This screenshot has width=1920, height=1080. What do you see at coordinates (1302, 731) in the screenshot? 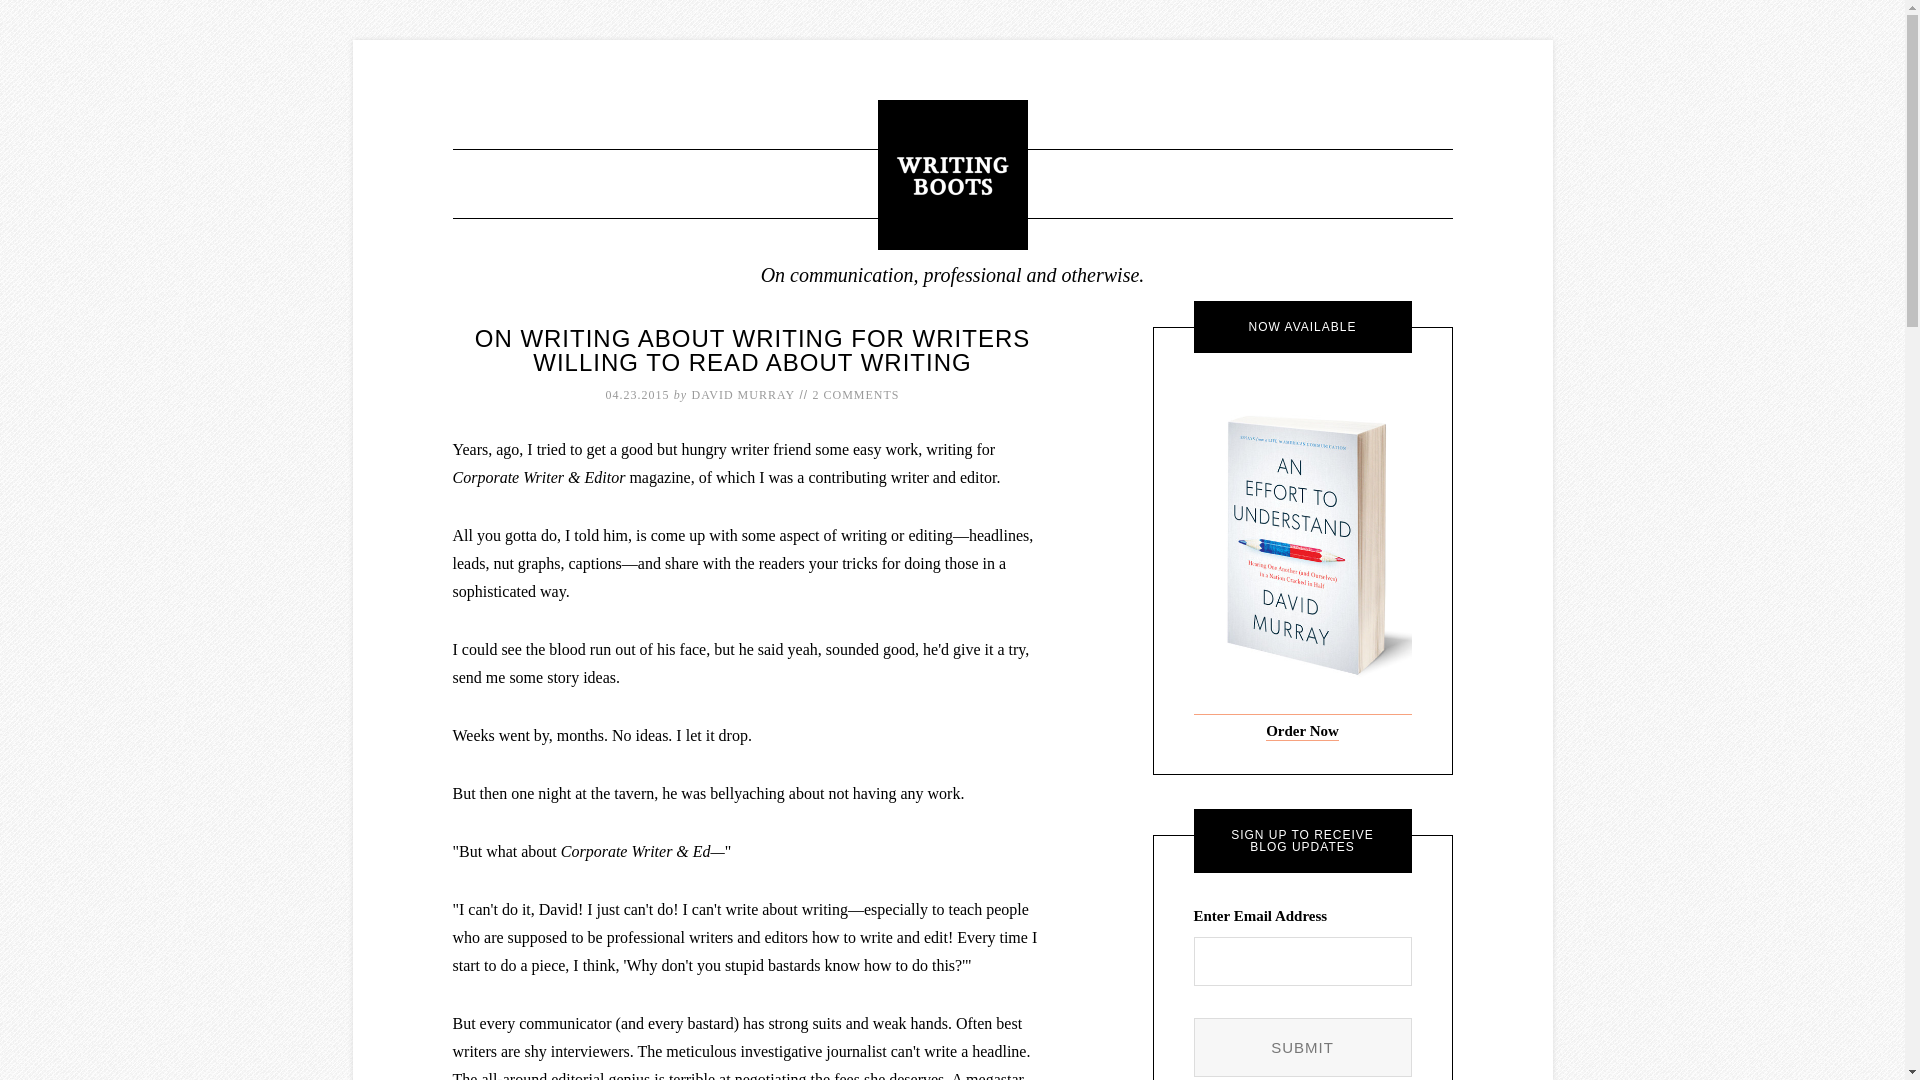
I see `Order Now` at bounding box center [1302, 731].